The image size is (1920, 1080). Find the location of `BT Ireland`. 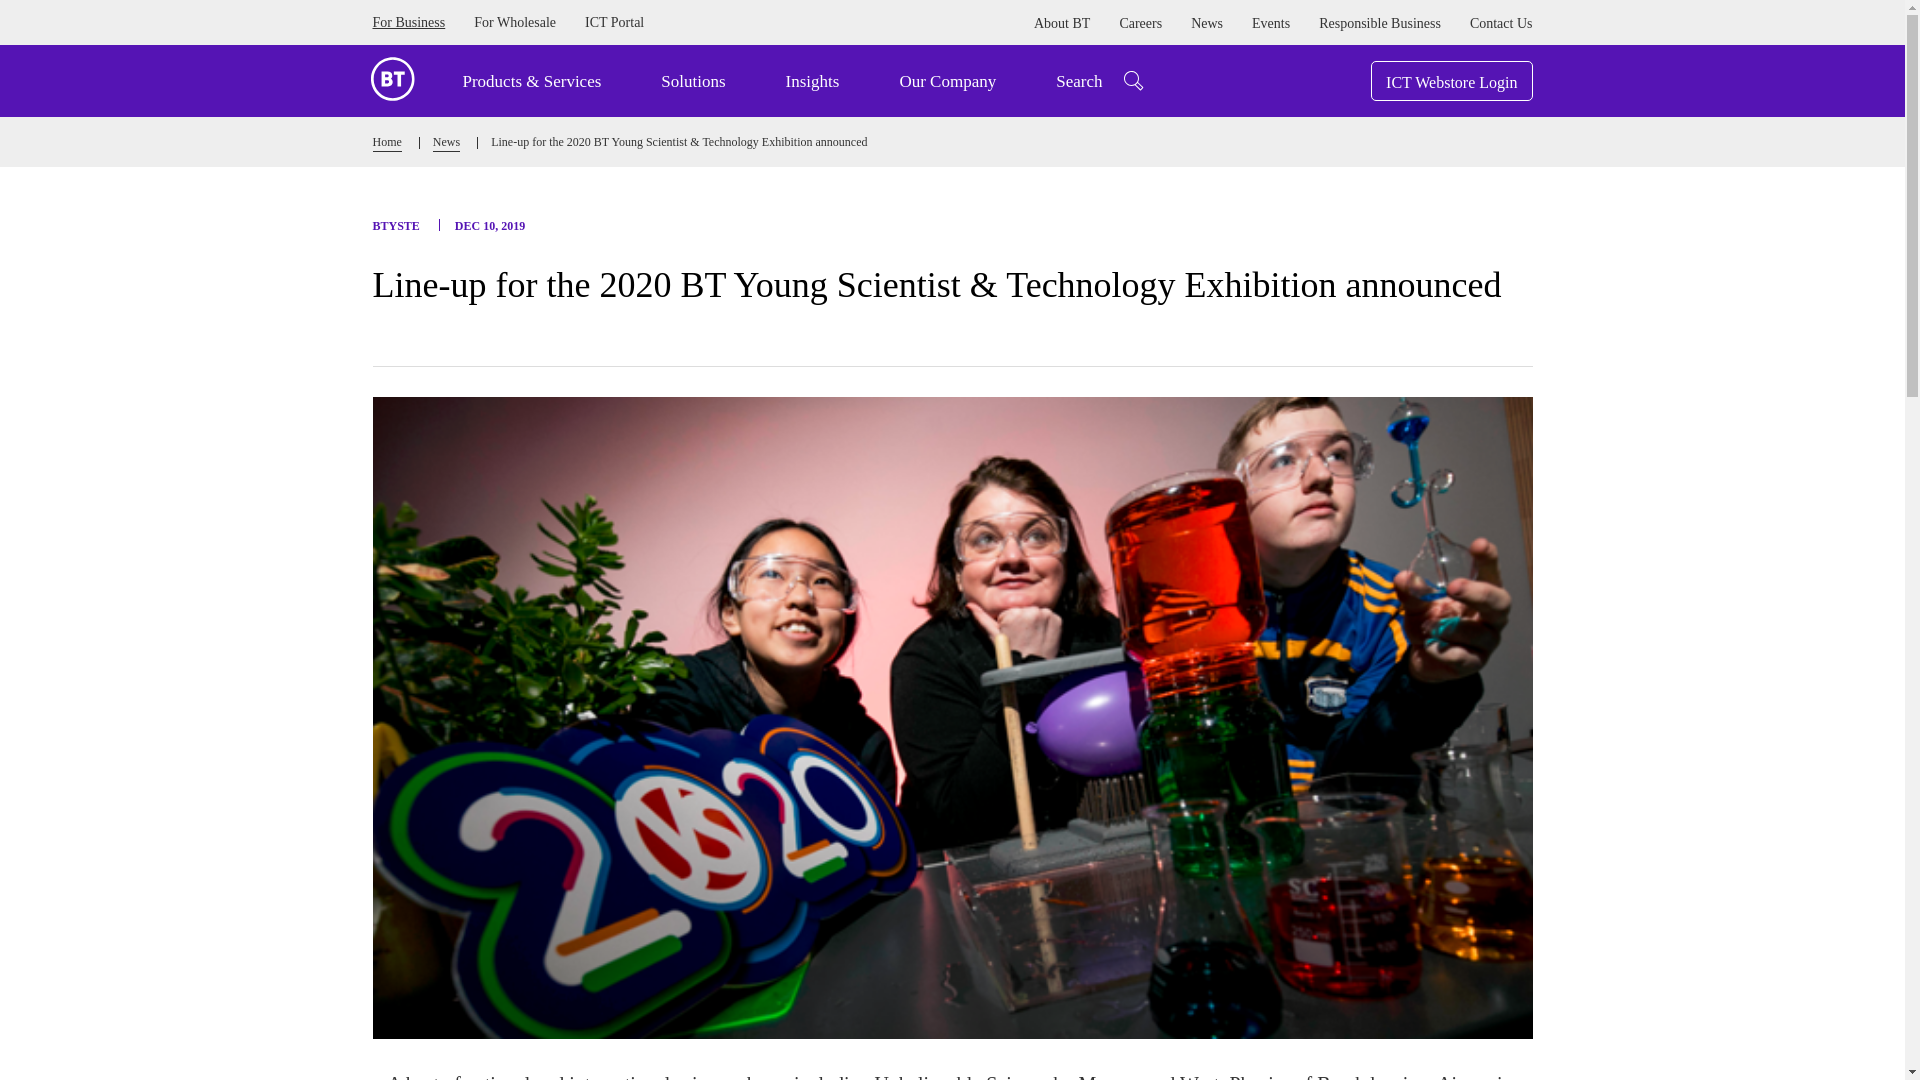

BT Ireland is located at coordinates (392, 77).